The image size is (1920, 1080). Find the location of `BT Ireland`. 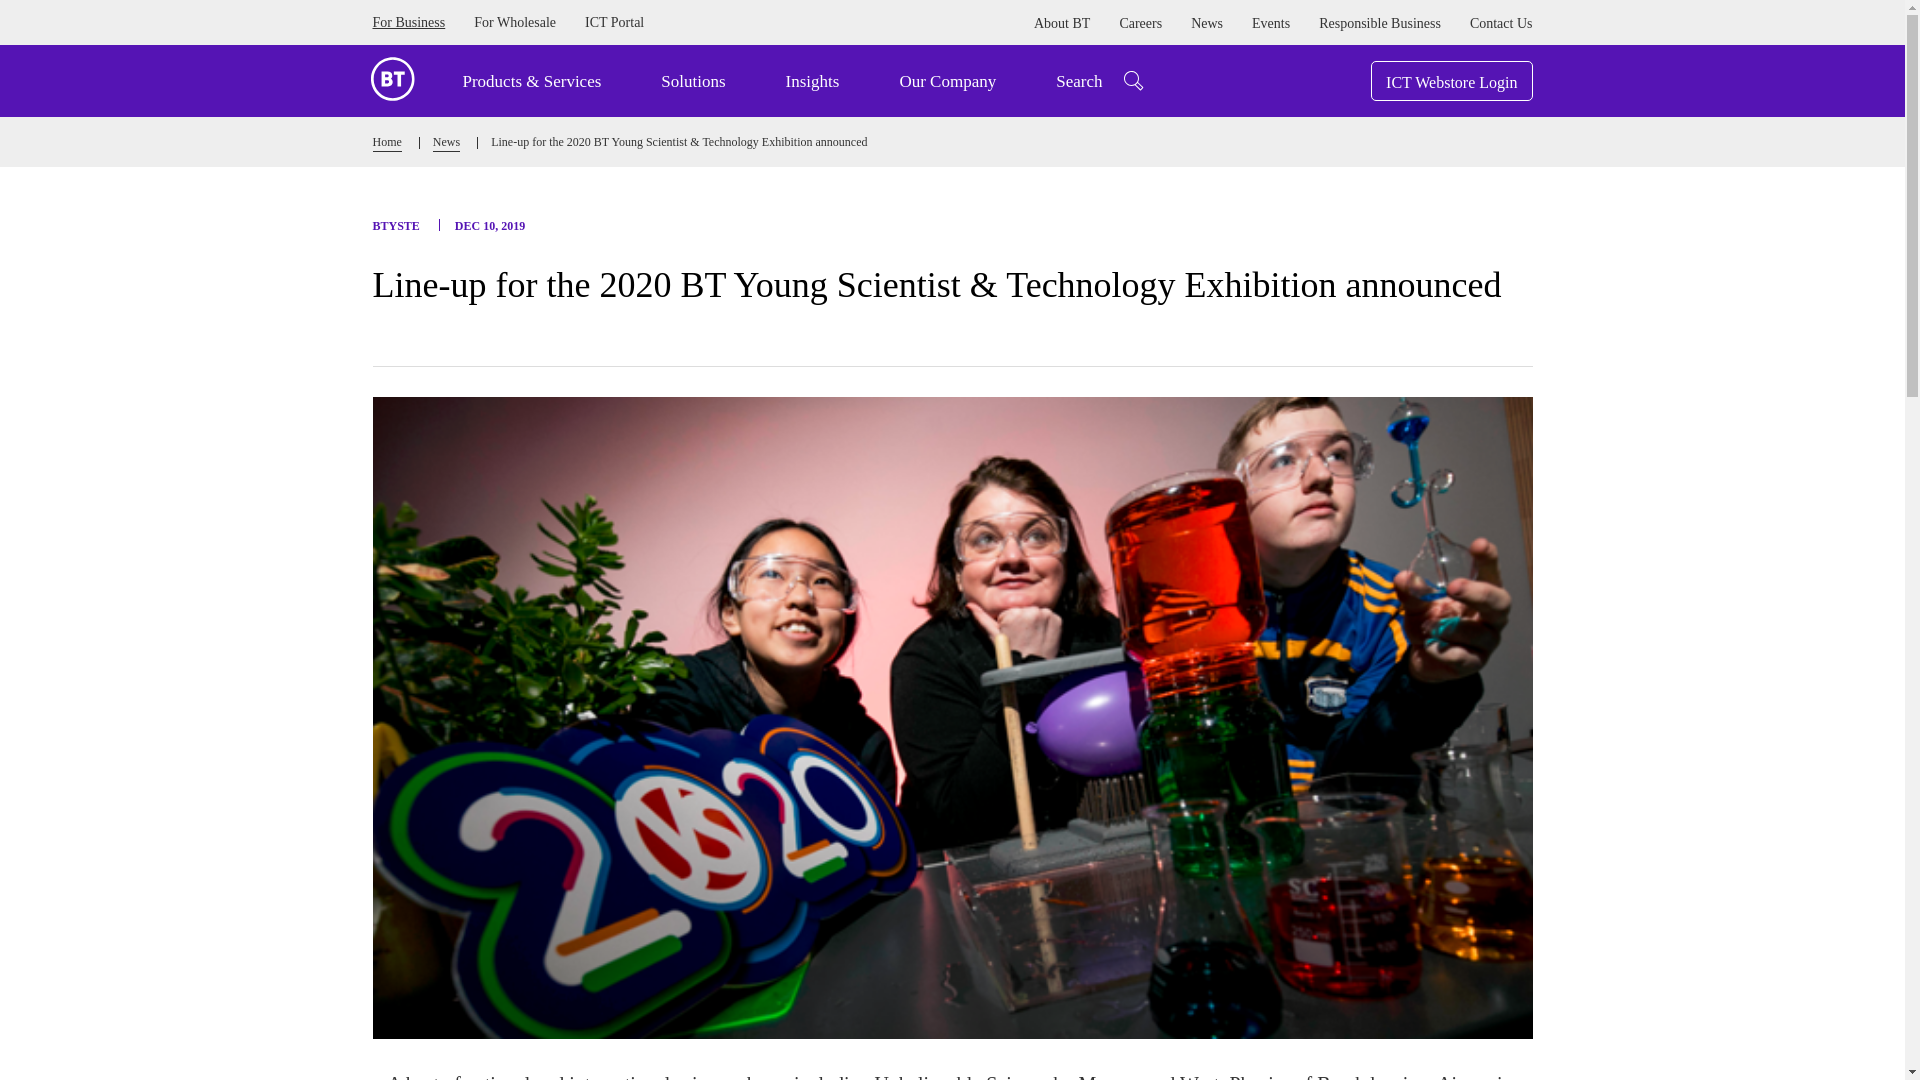

BT Ireland is located at coordinates (392, 77).